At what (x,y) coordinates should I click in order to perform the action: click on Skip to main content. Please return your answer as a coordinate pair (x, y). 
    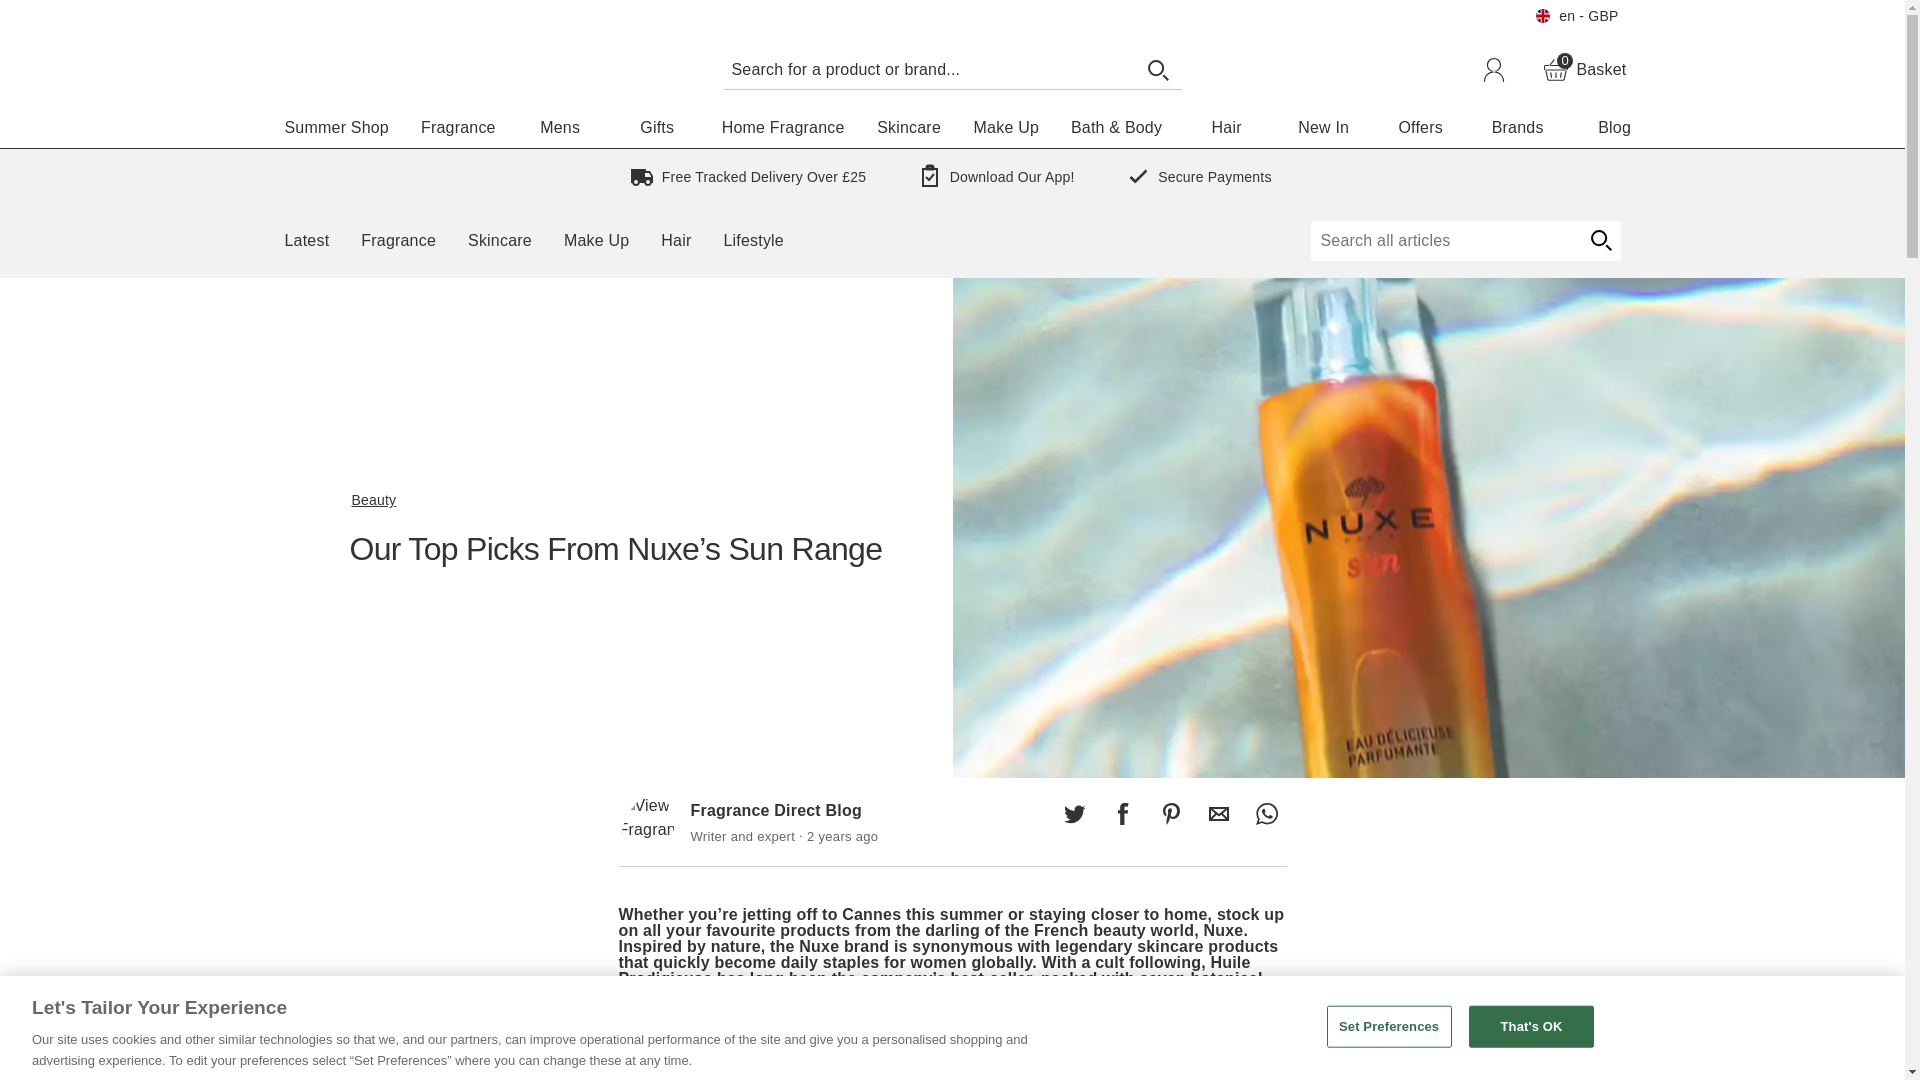
    Looking at the image, I should click on (1584, 70).